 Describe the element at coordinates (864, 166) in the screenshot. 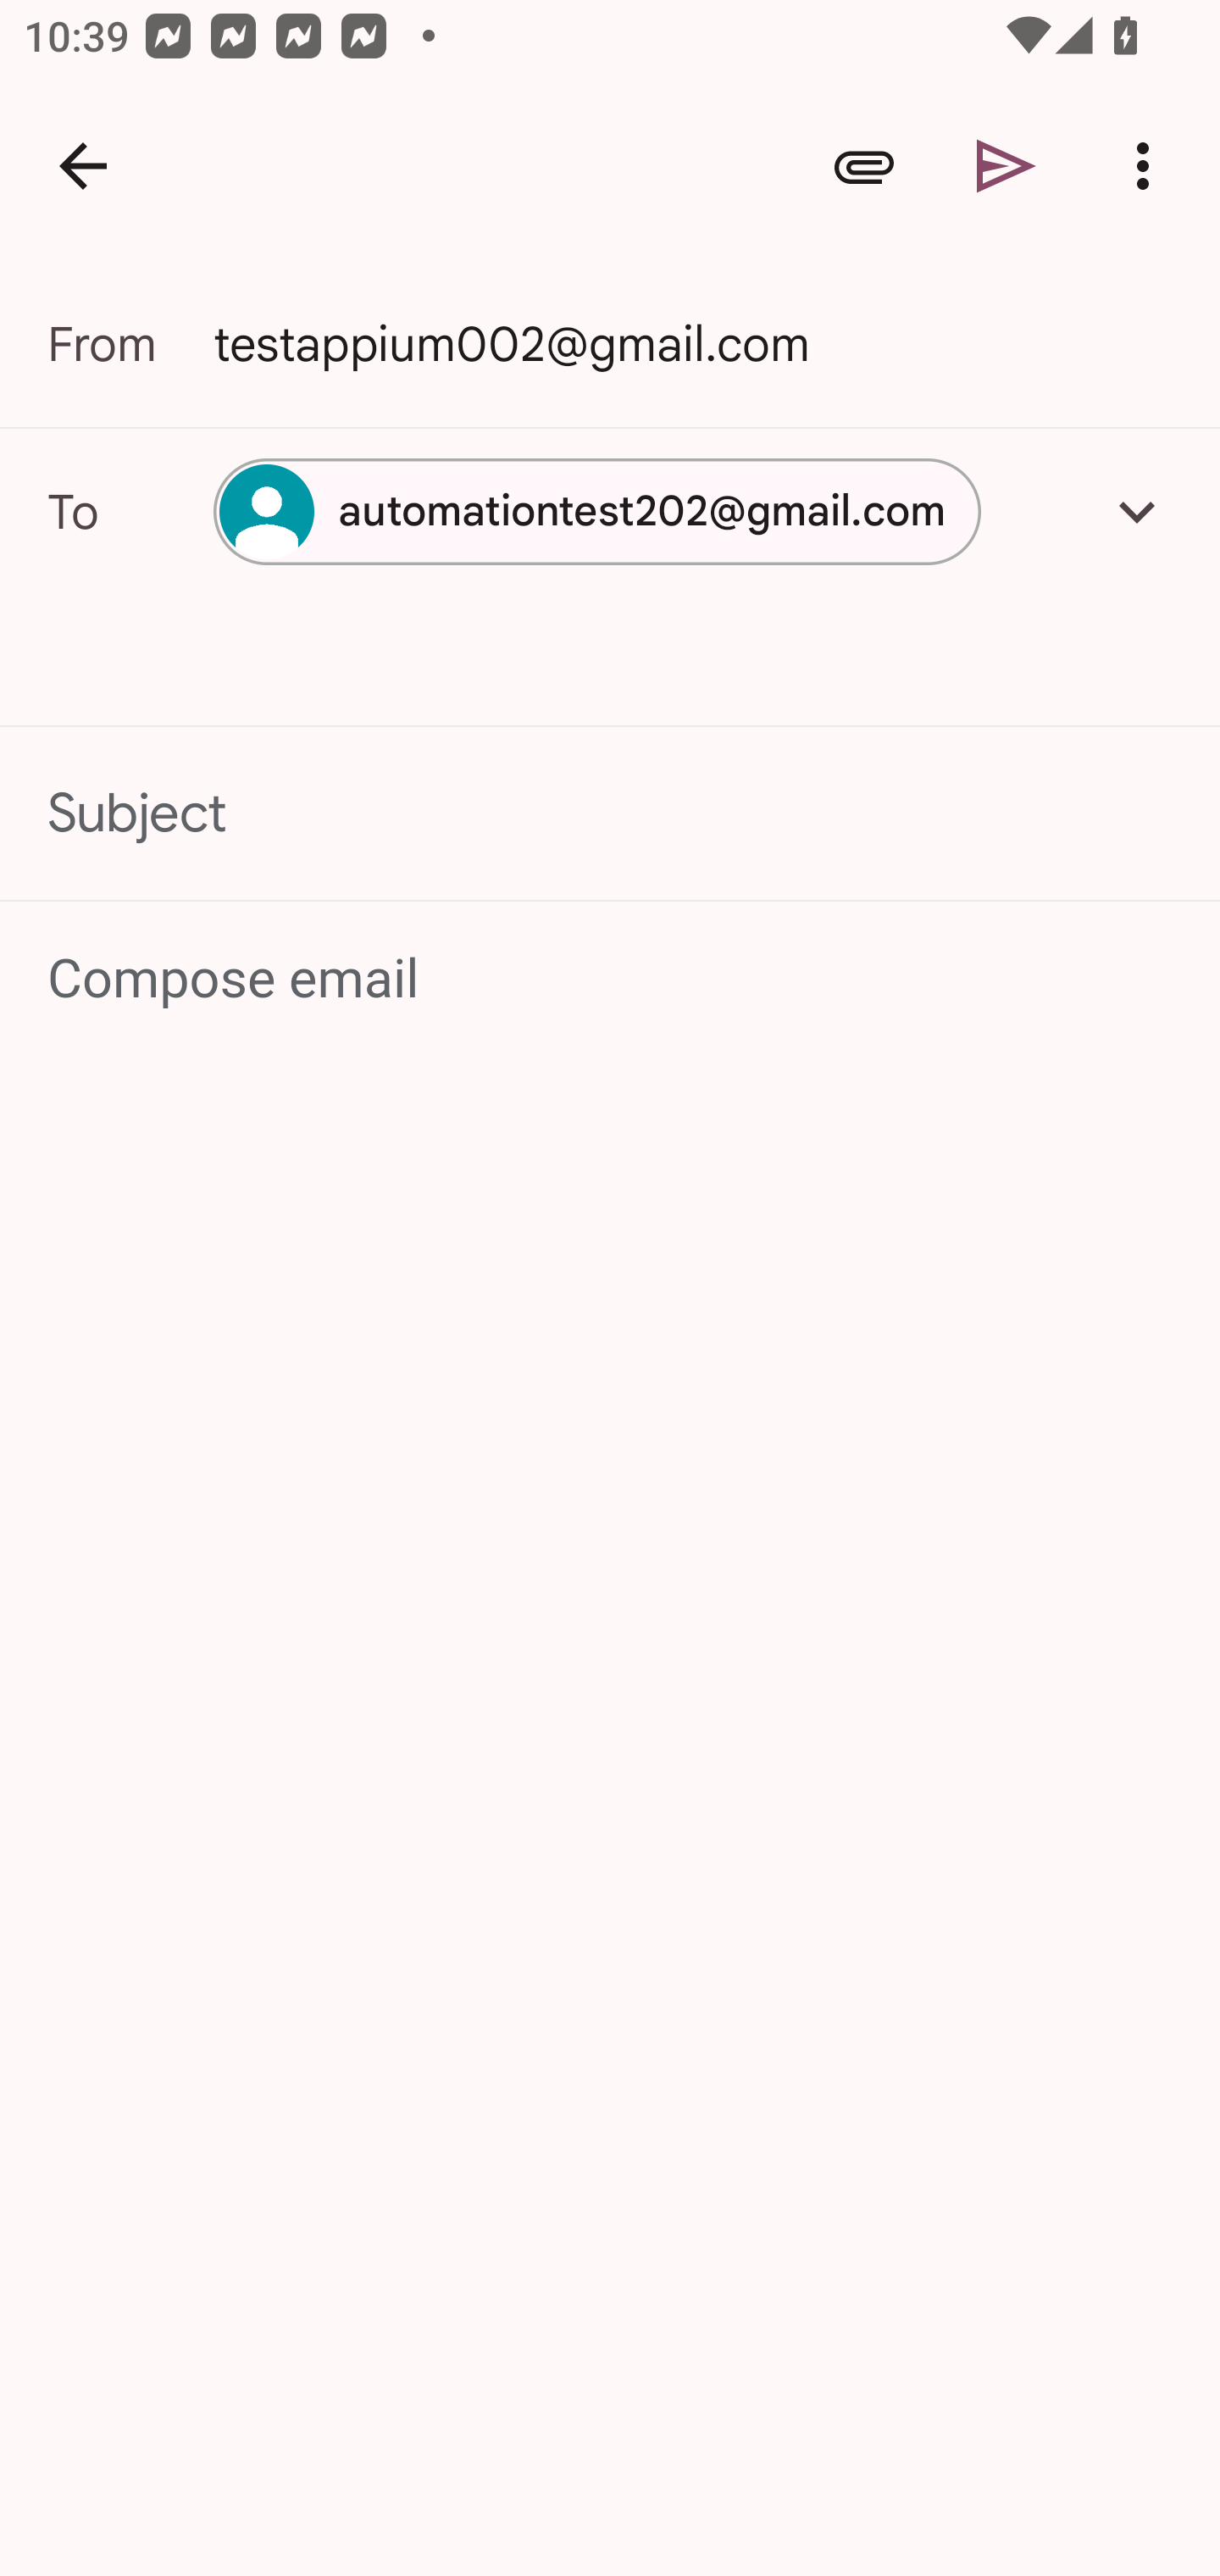

I see `Attach file` at that location.